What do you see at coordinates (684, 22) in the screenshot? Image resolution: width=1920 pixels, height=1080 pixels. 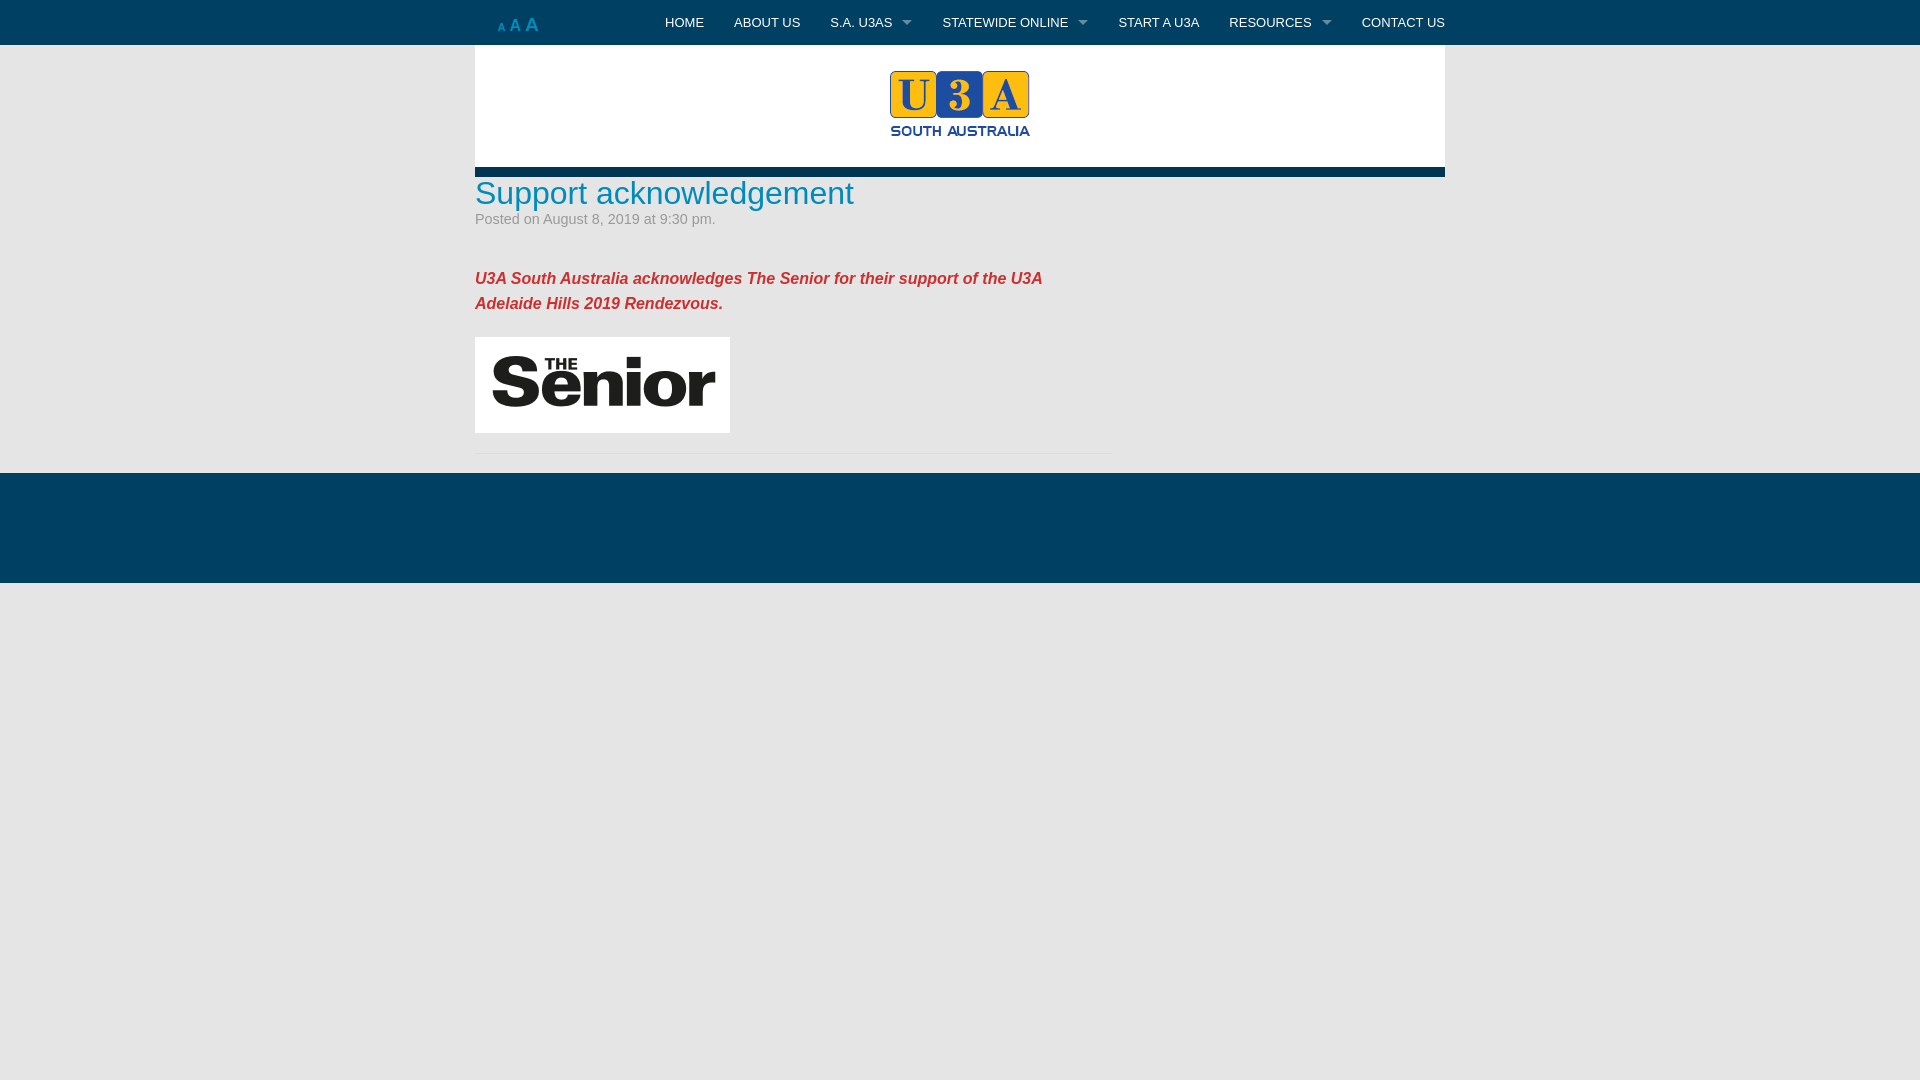 I see `HOME` at bounding box center [684, 22].